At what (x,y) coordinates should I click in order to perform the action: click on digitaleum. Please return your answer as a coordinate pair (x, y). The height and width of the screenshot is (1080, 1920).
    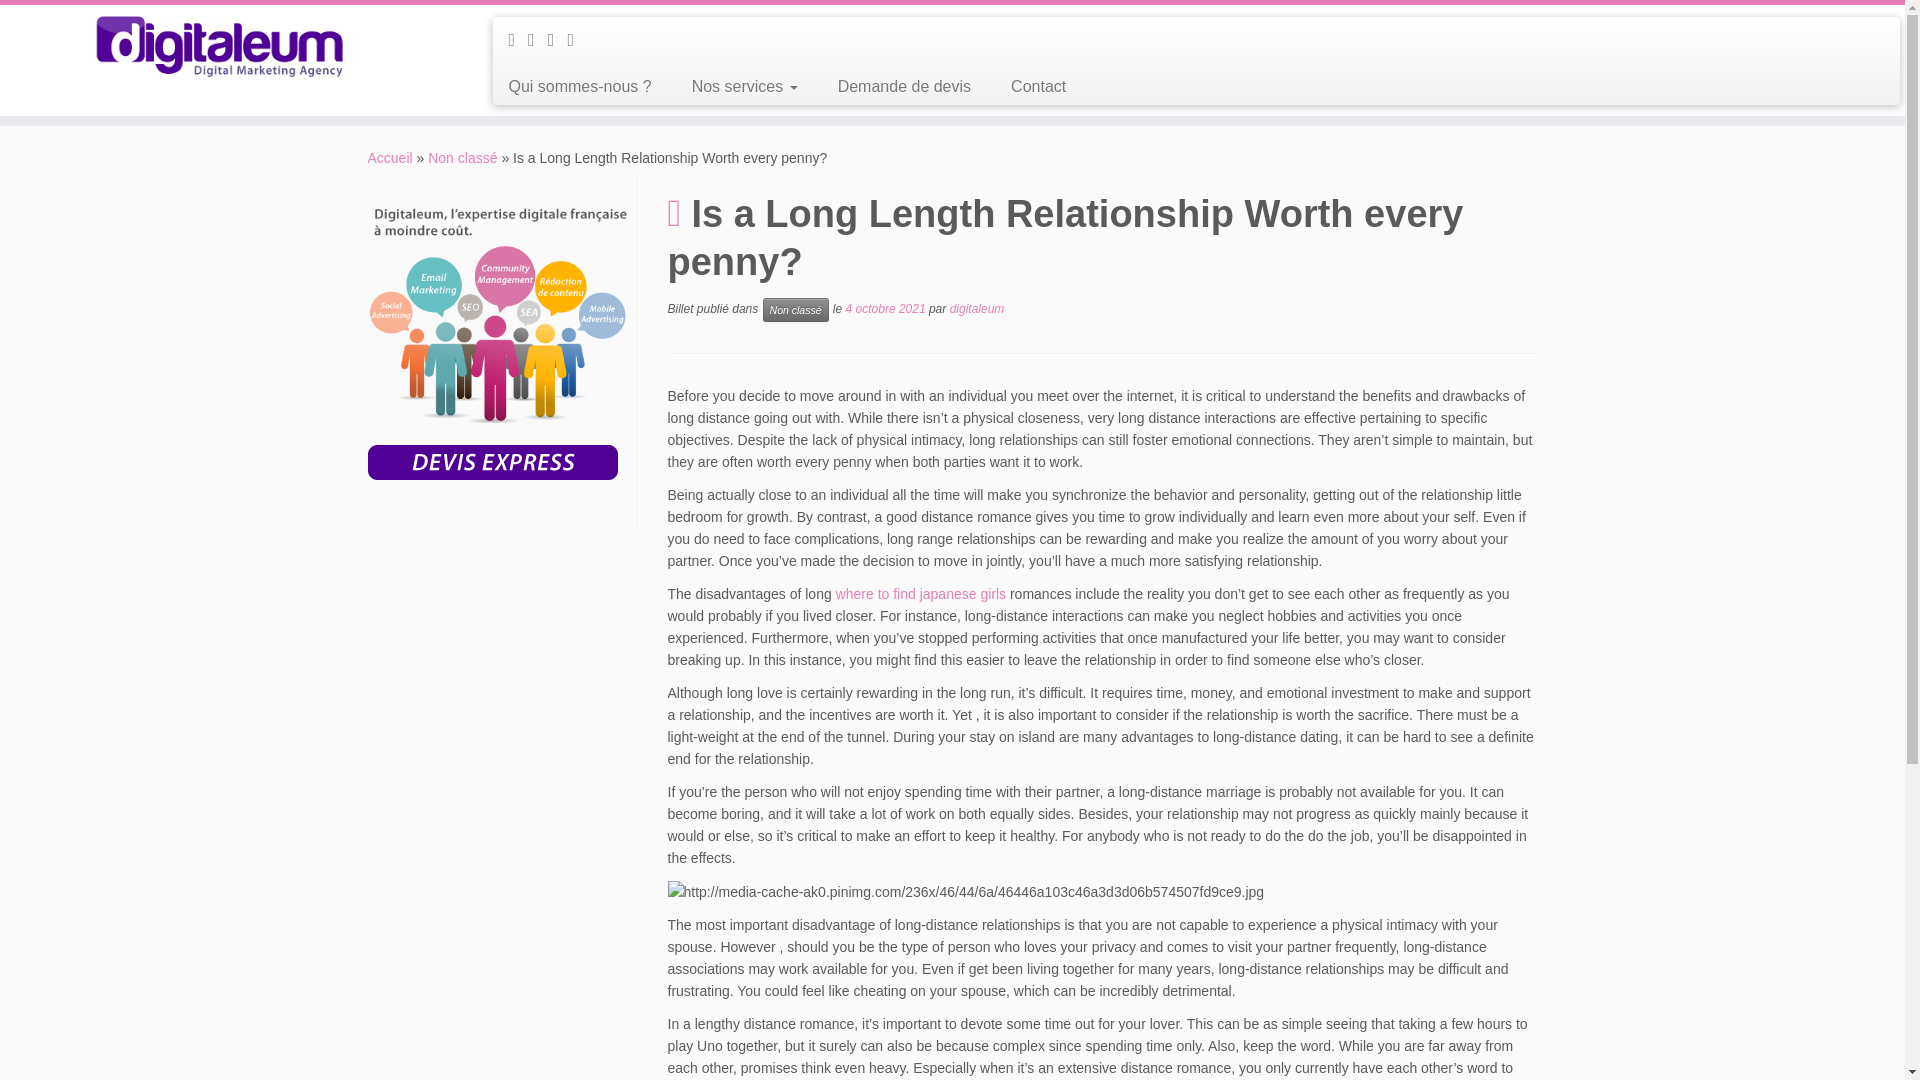
    Looking at the image, I should click on (977, 309).